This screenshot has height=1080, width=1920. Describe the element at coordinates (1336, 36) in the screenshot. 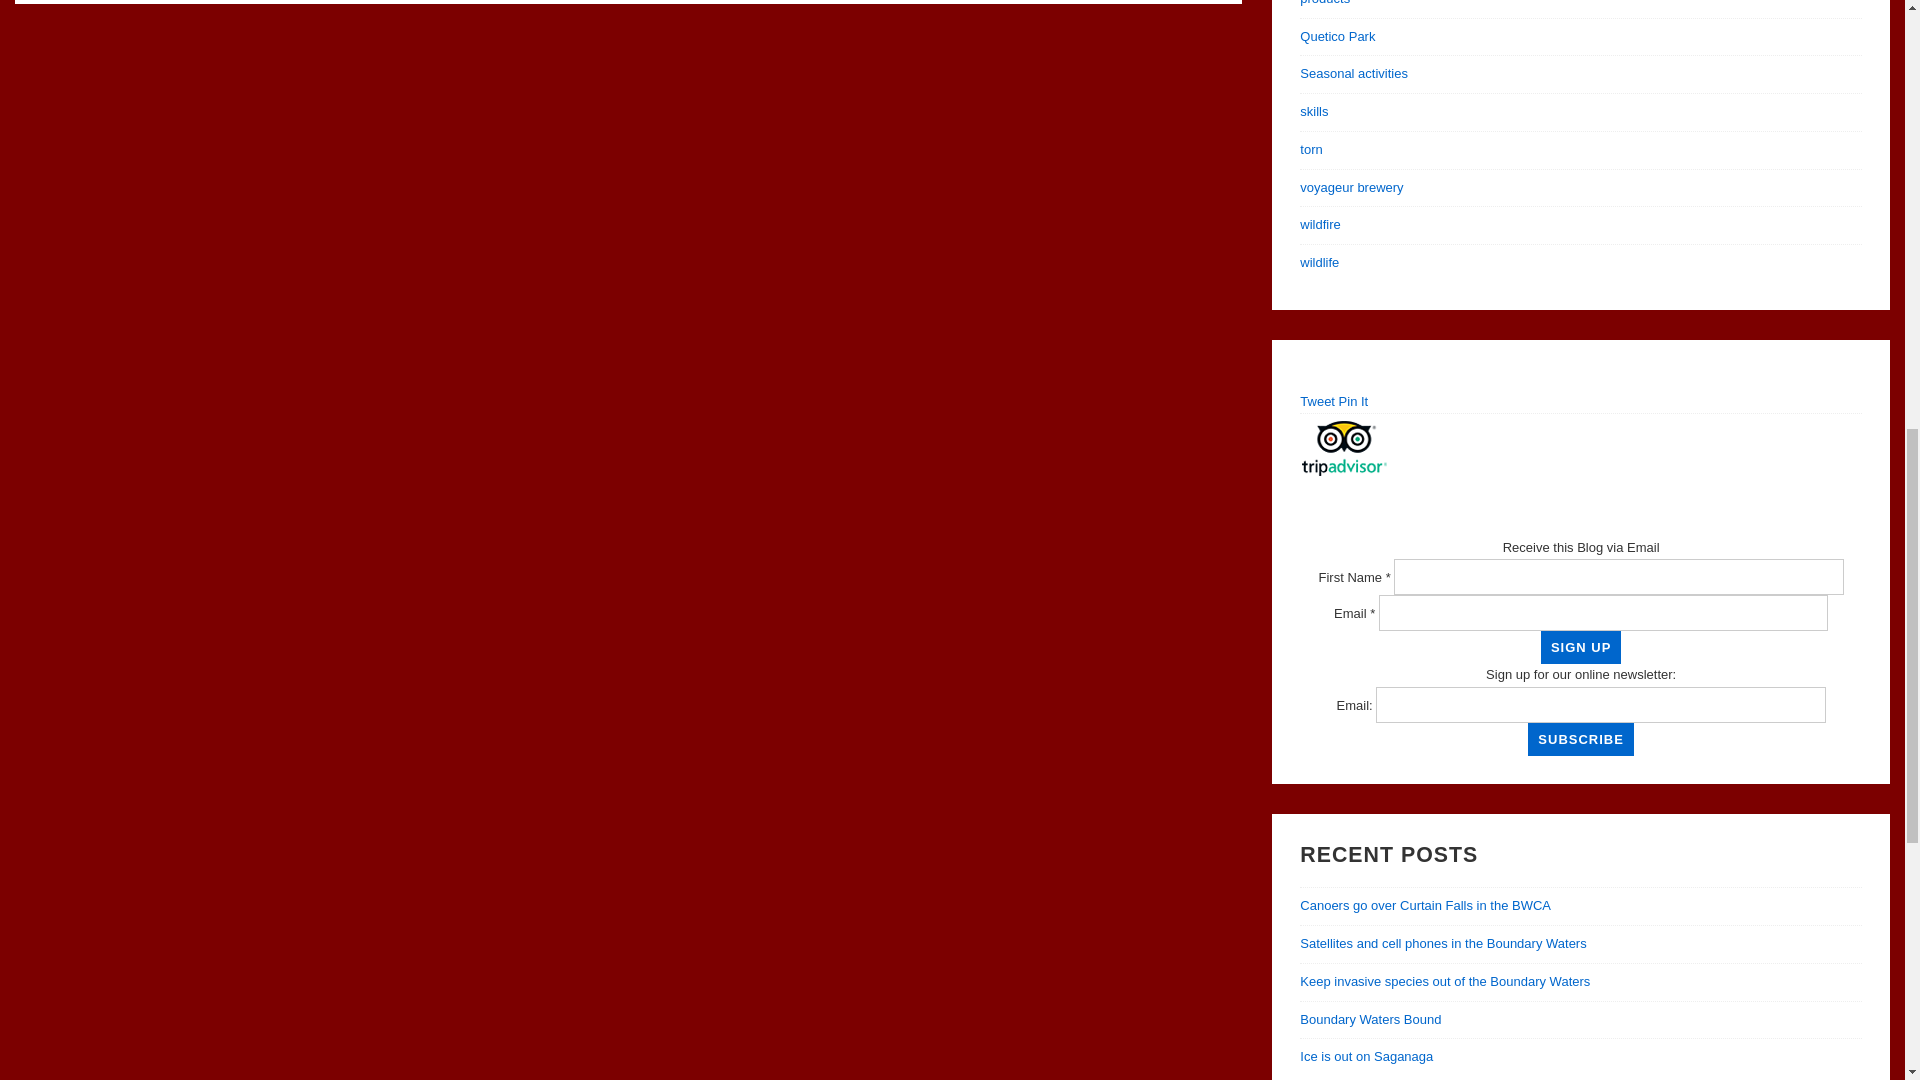

I see `Quetico Park` at that location.